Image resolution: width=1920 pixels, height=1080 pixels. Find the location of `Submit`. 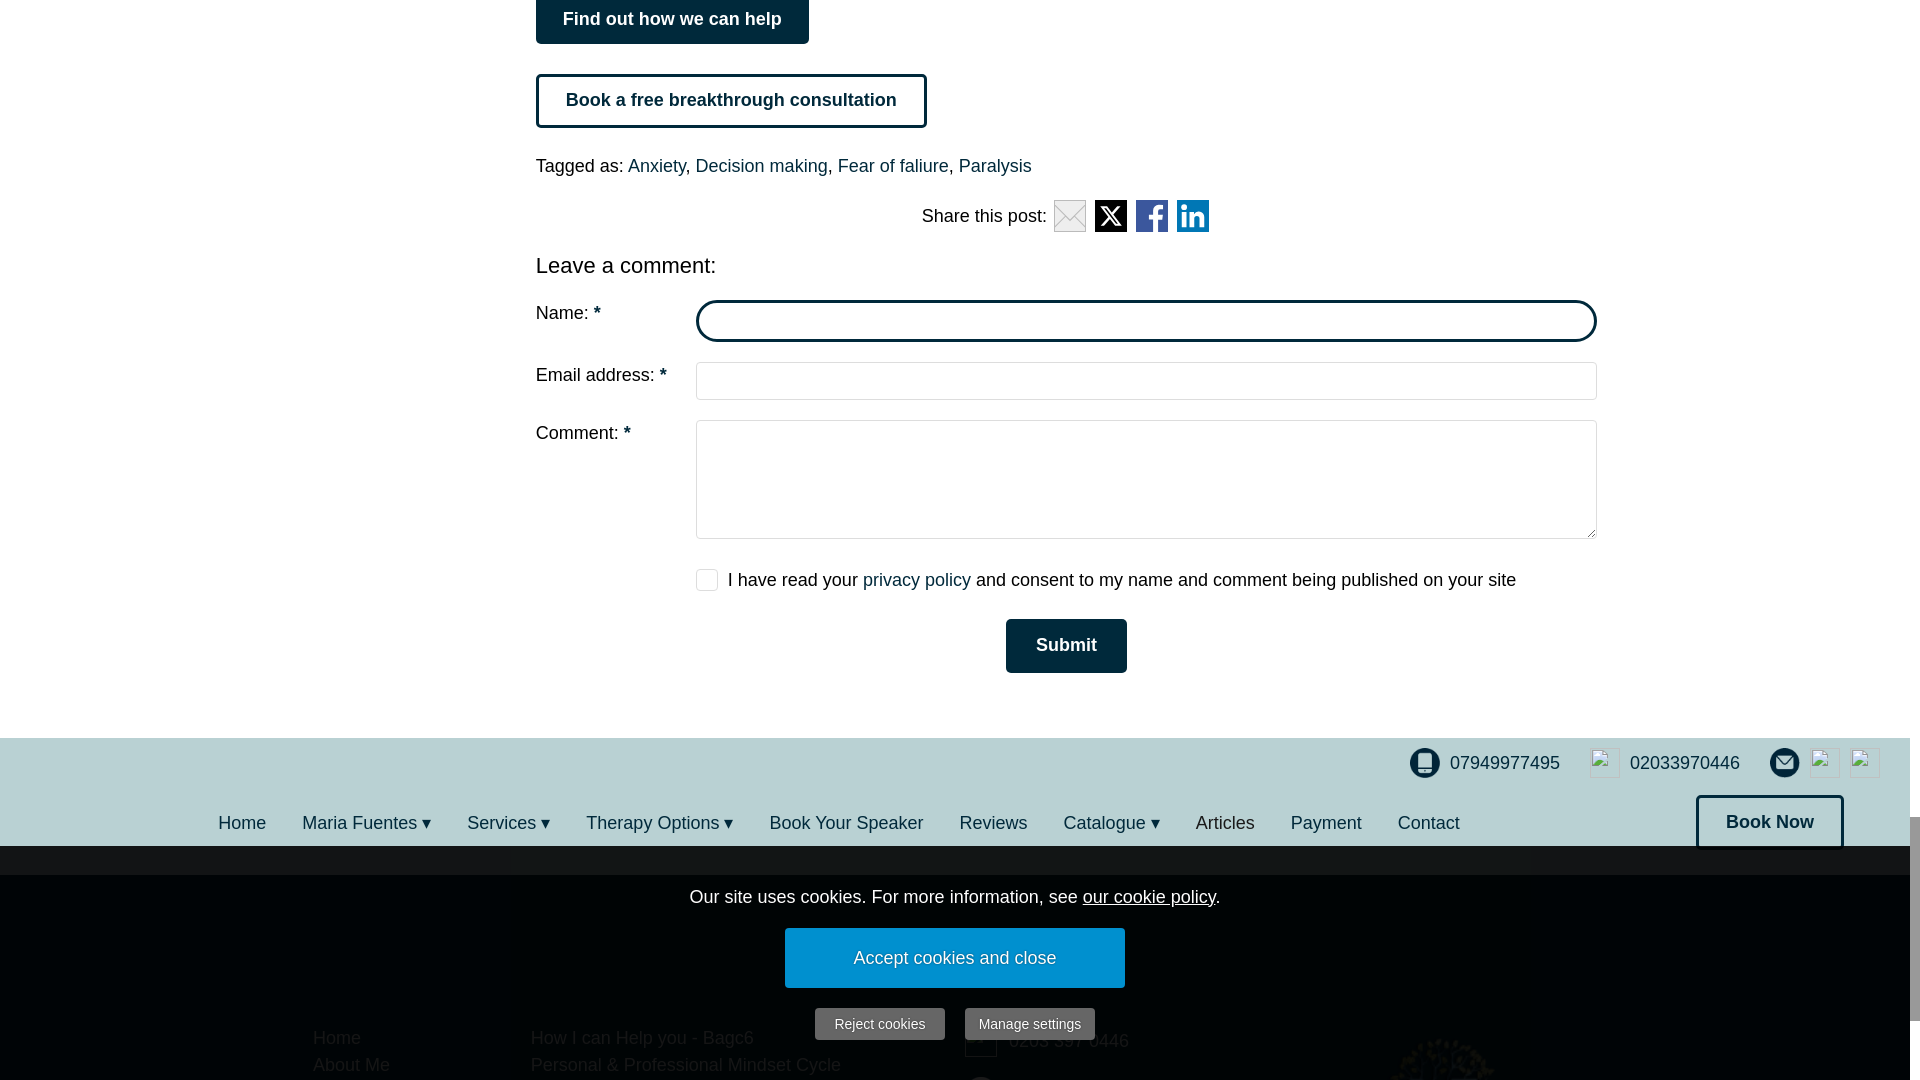

Submit is located at coordinates (1066, 646).